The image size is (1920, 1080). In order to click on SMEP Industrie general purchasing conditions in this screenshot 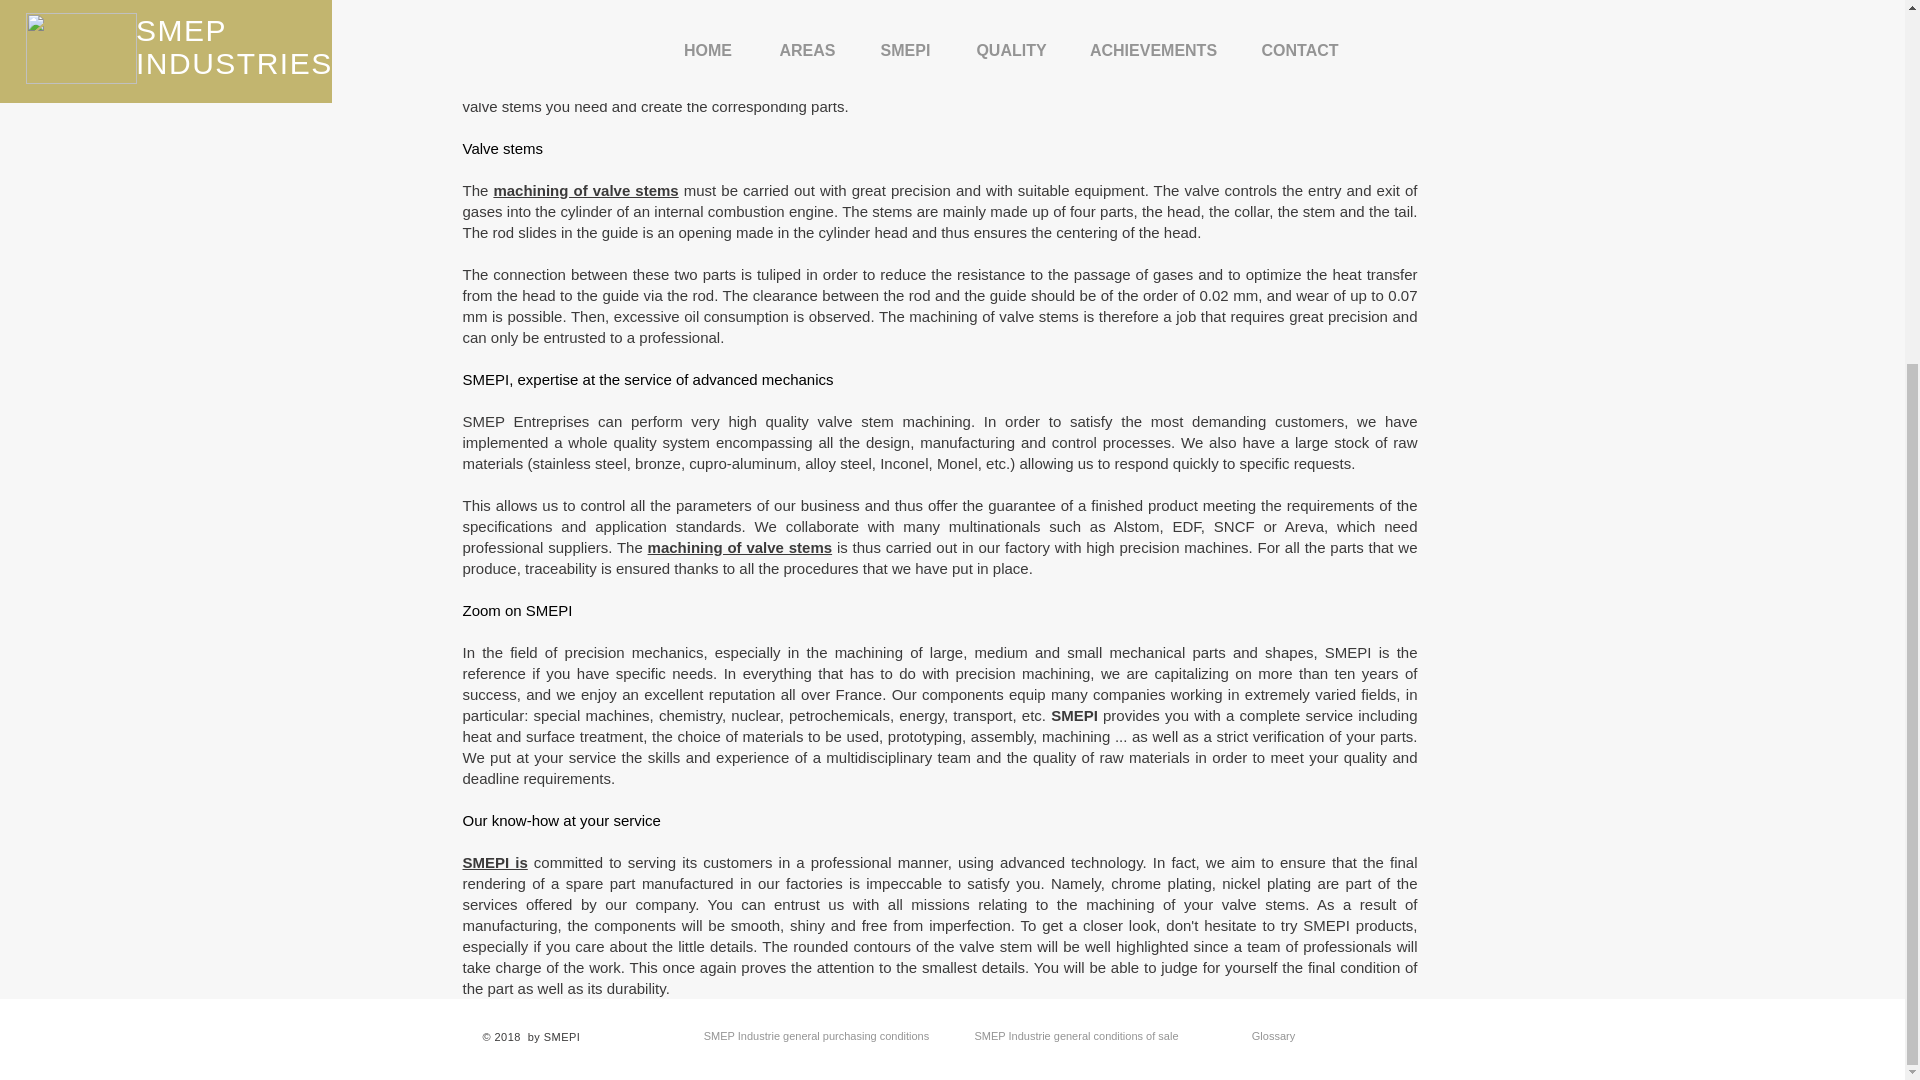, I will do `click(816, 1037)`.